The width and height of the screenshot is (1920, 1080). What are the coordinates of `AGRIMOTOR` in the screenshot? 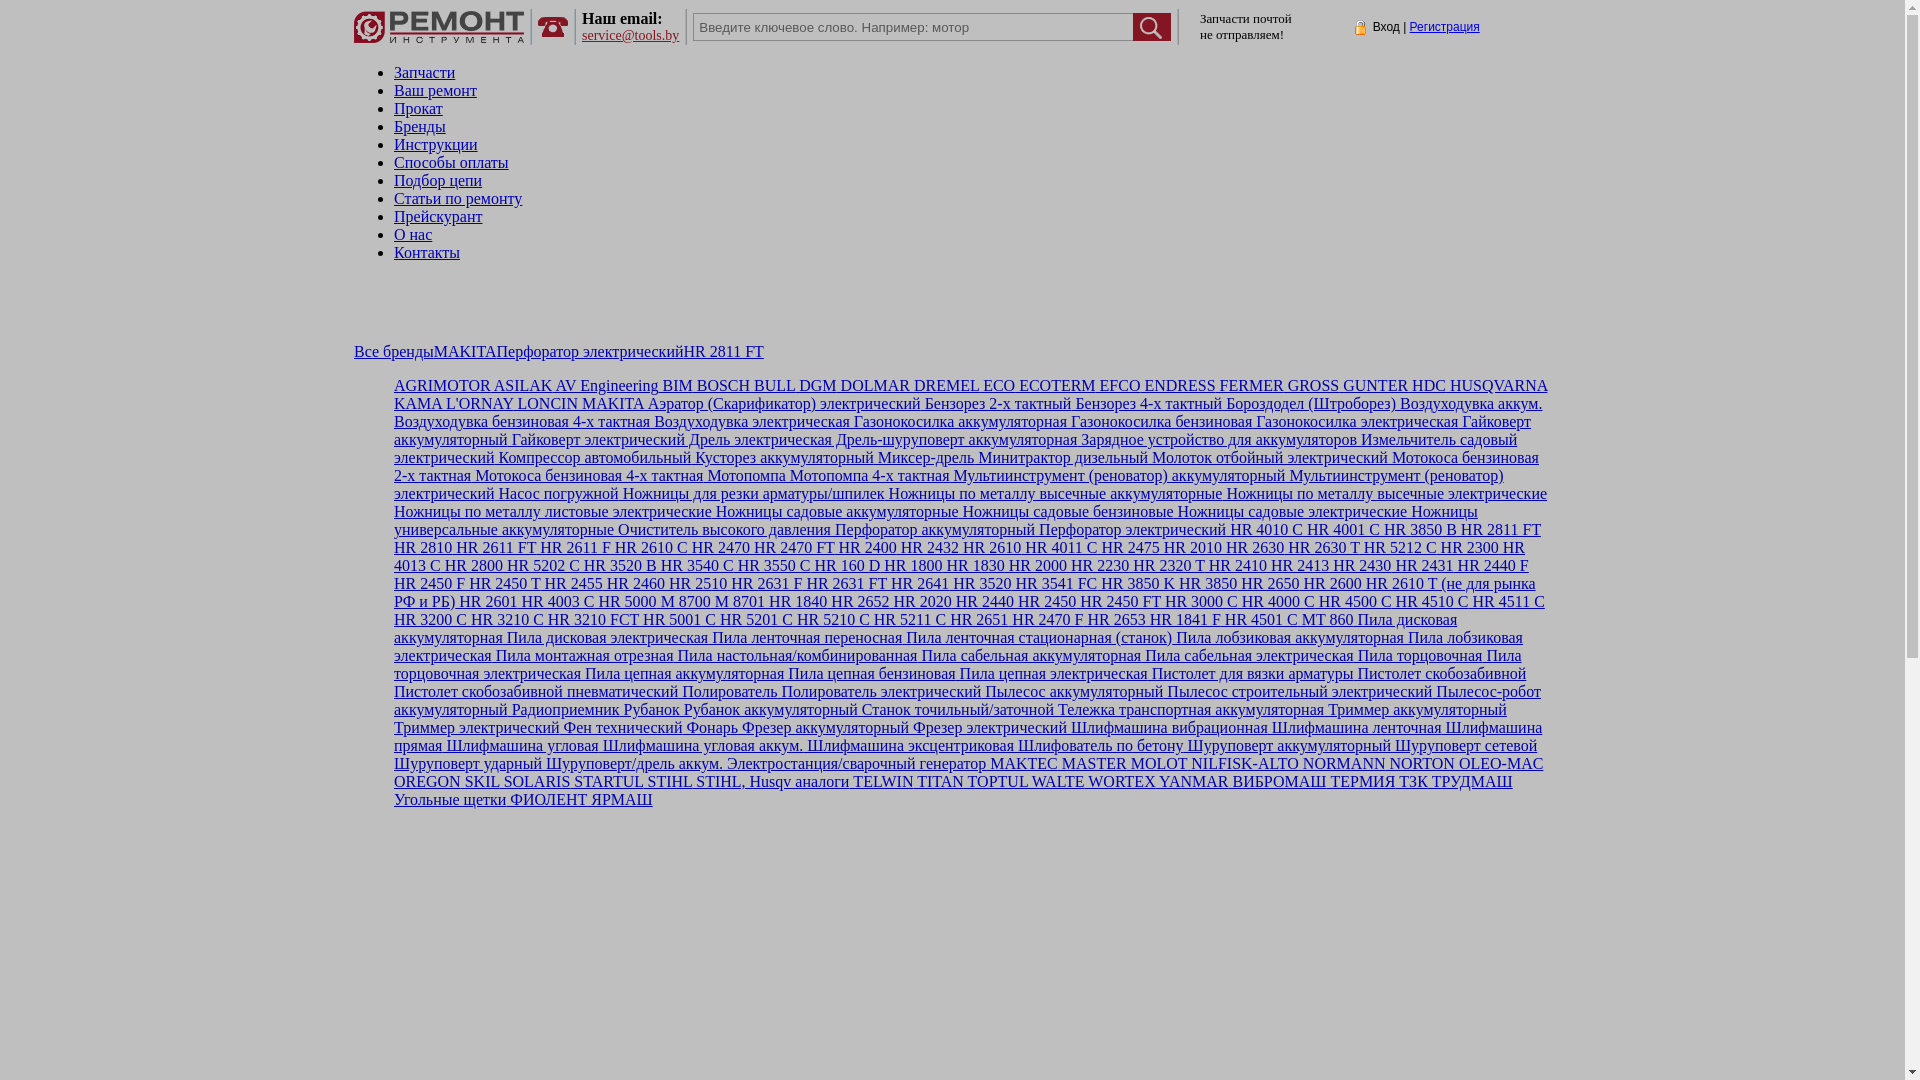 It's located at (442, 386).